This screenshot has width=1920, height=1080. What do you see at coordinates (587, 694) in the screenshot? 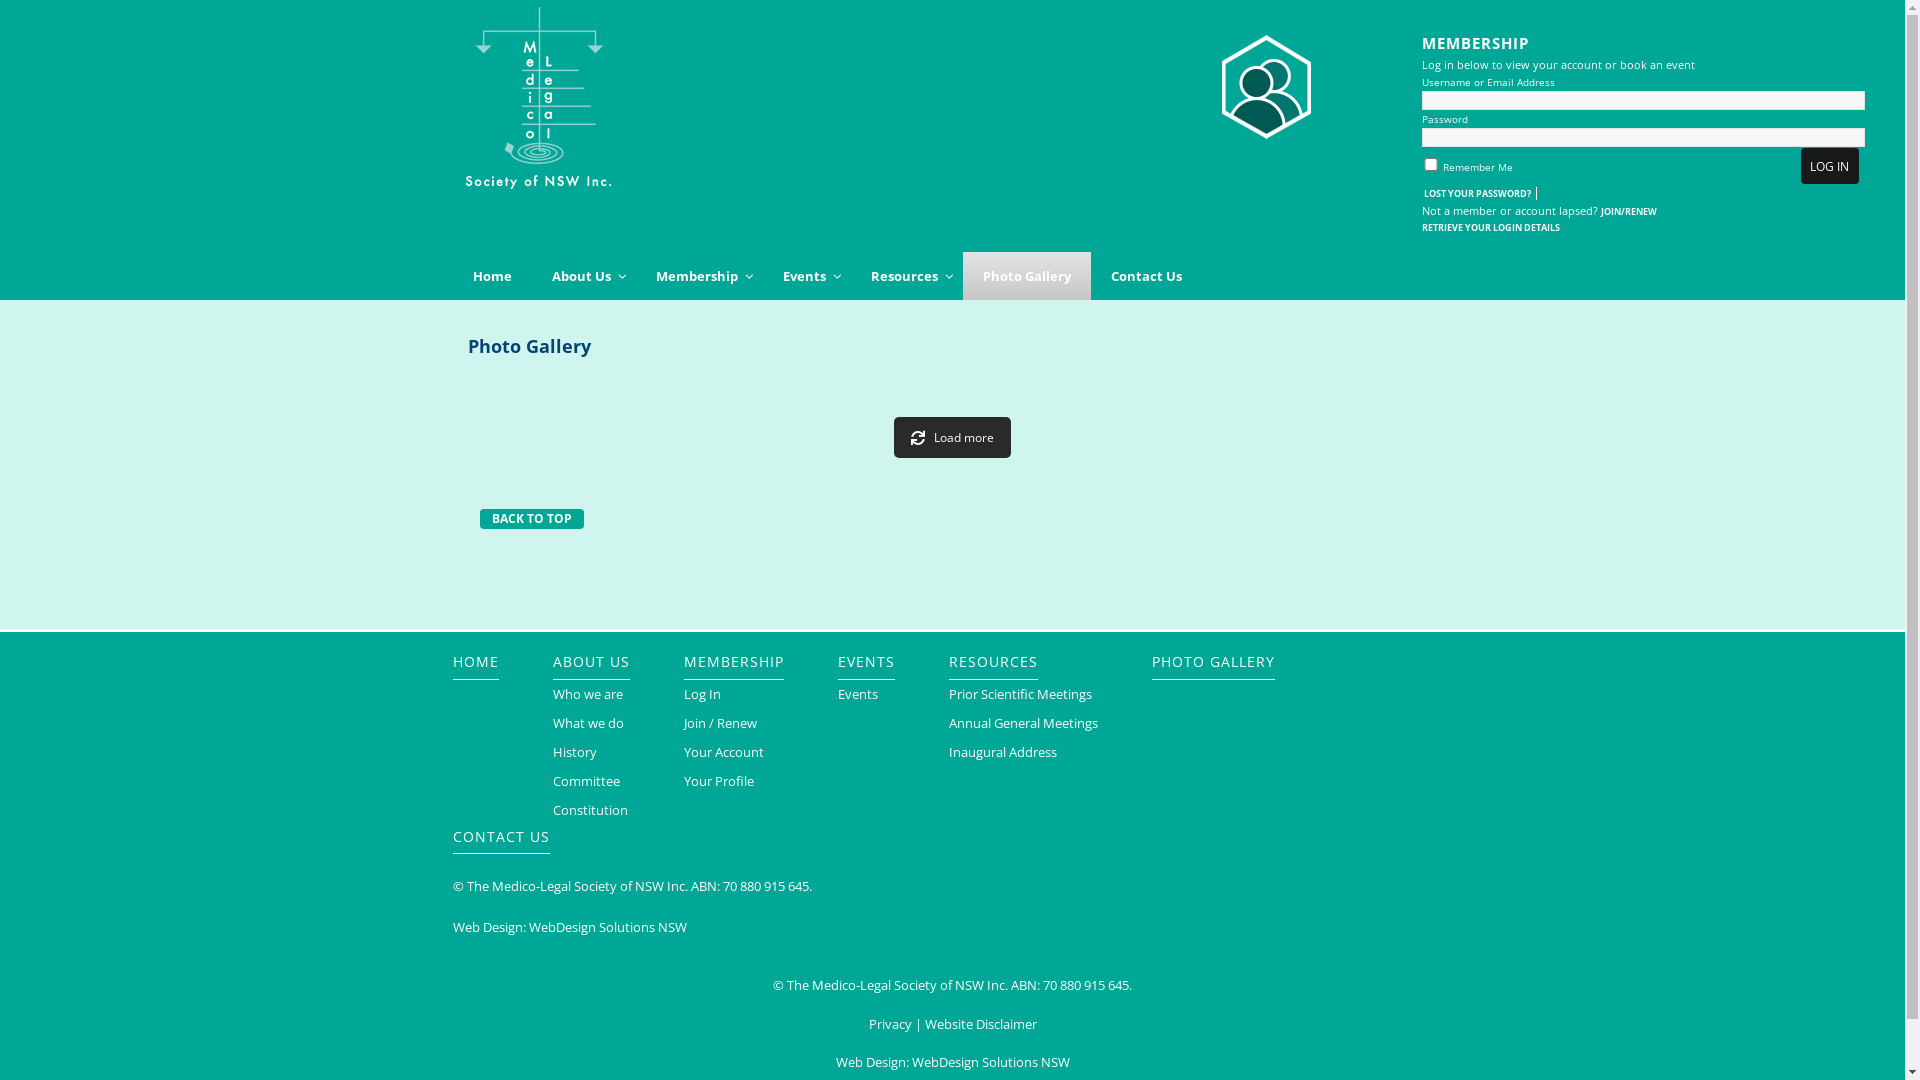
I see `Who we are` at bounding box center [587, 694].